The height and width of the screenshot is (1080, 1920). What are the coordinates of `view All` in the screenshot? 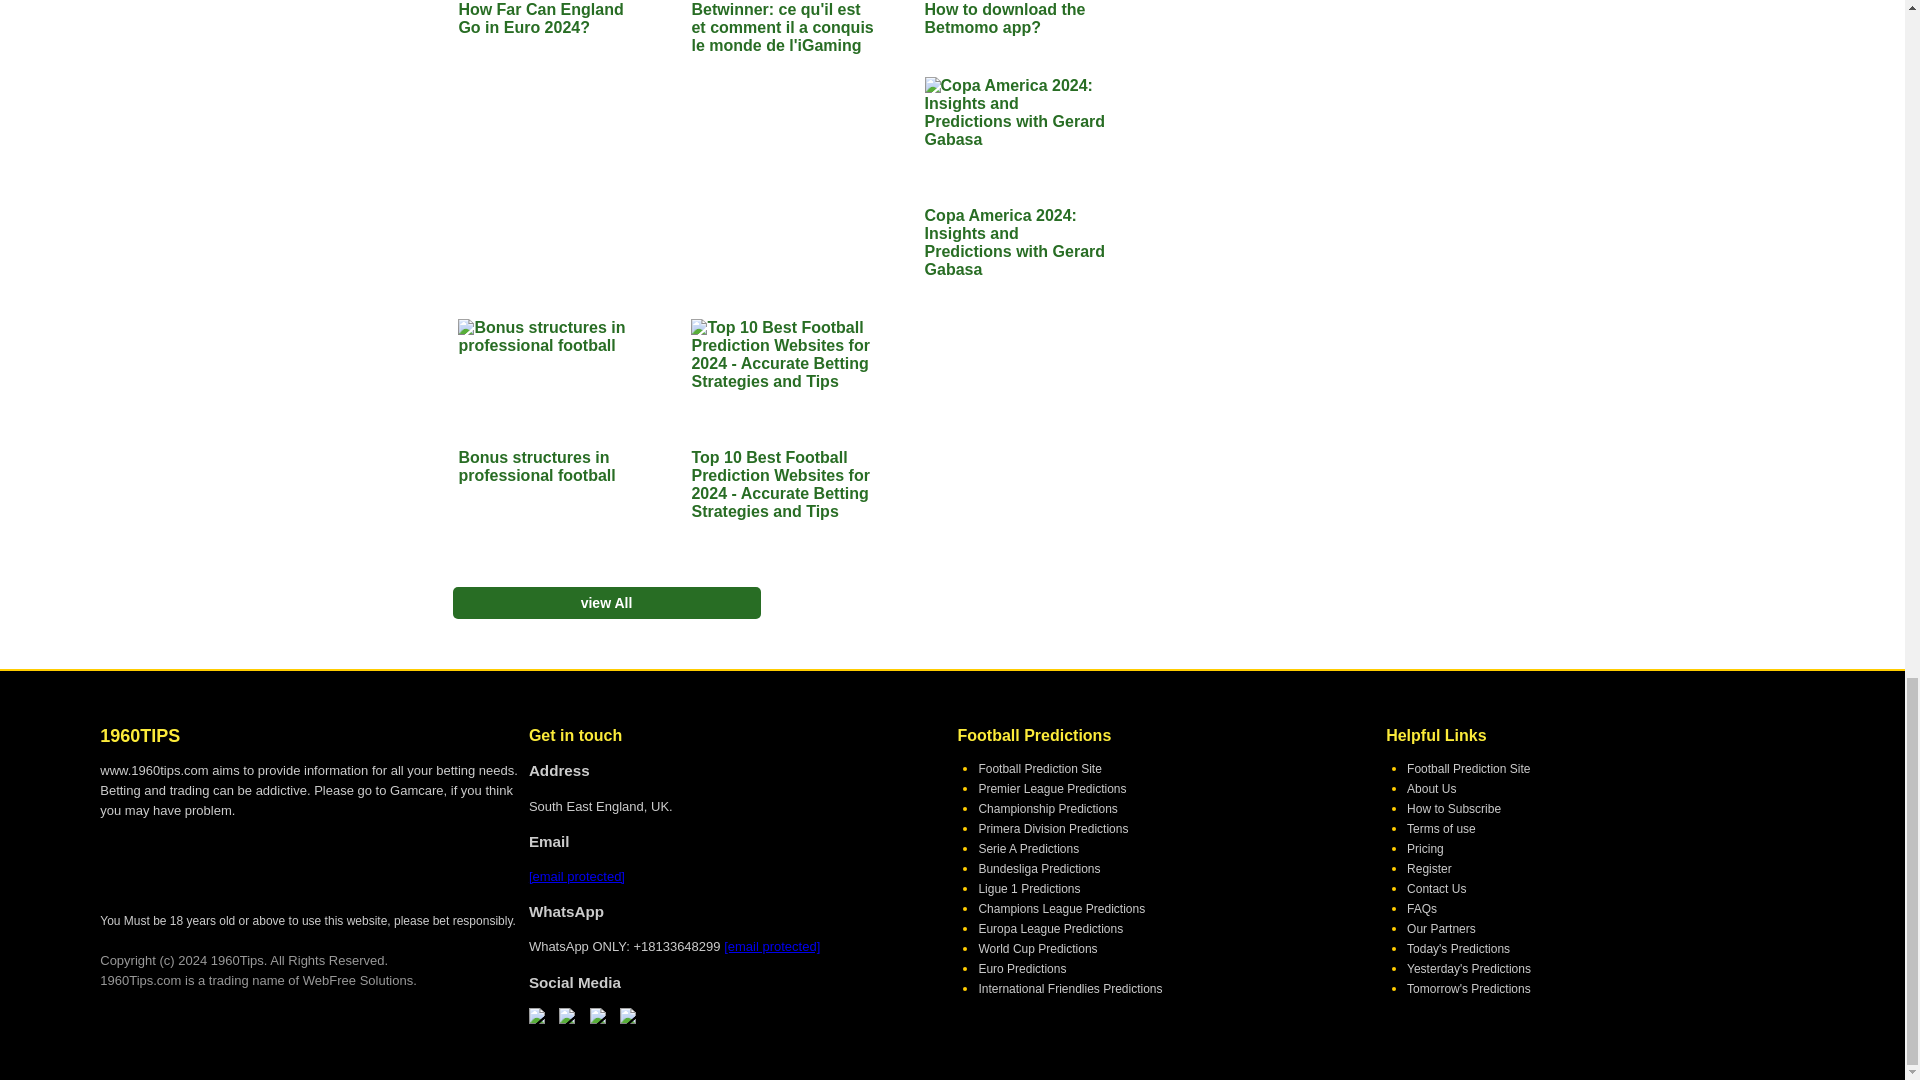 It's located at (606, 602).